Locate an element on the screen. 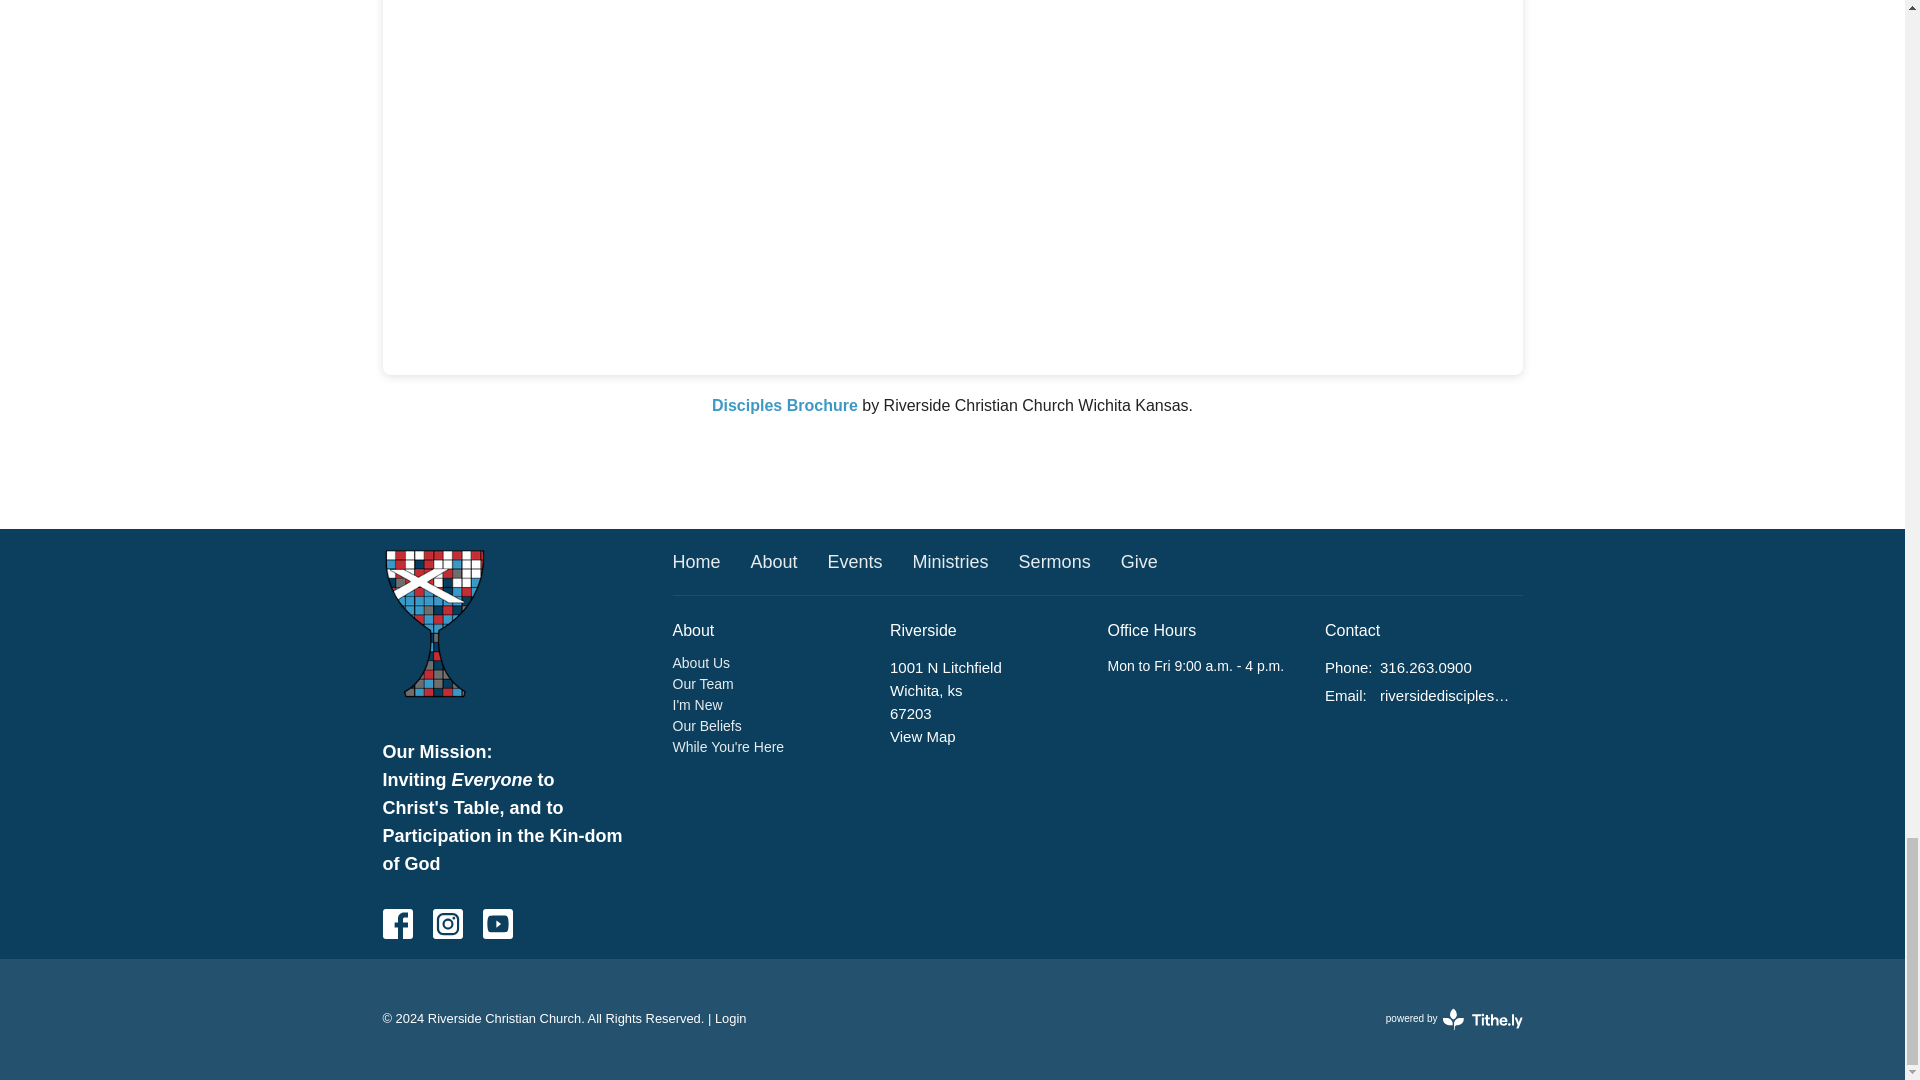  Events is located at coordinates (855, 562).